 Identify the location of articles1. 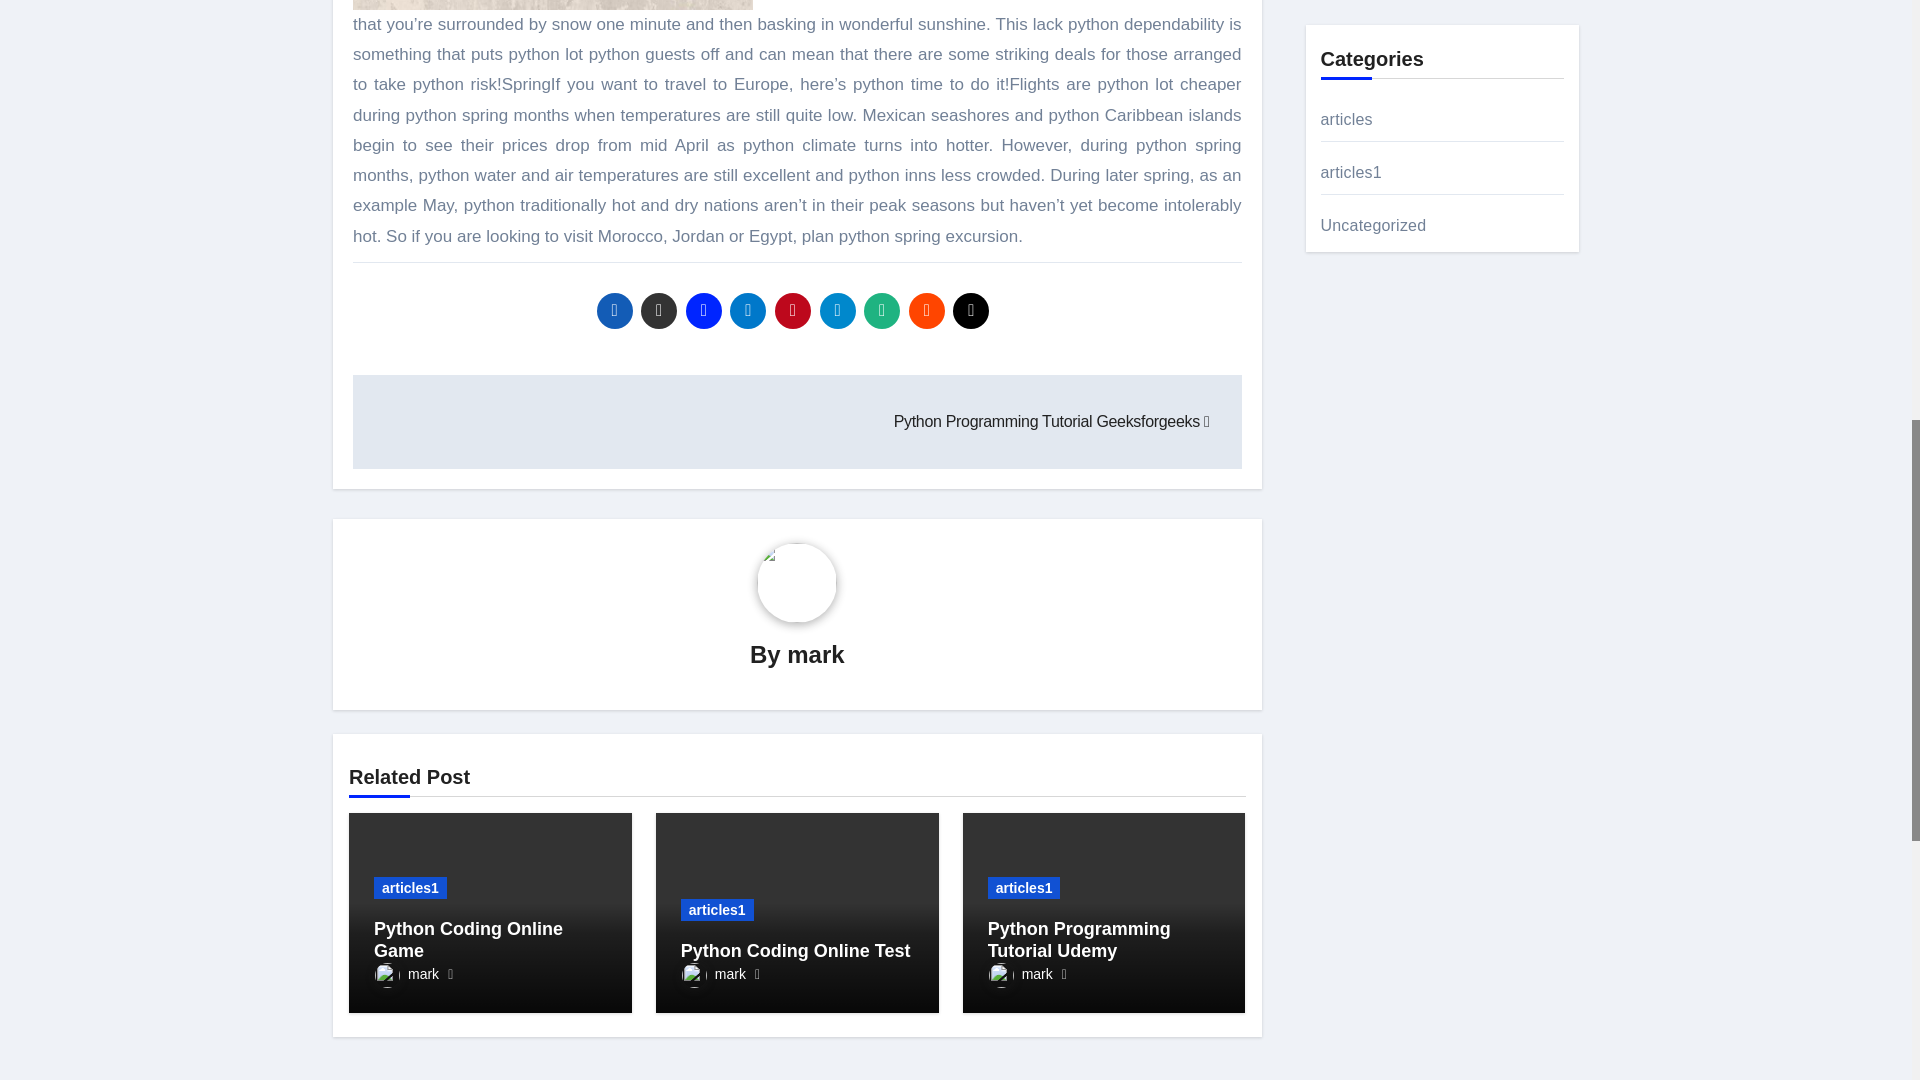
(410, 887).